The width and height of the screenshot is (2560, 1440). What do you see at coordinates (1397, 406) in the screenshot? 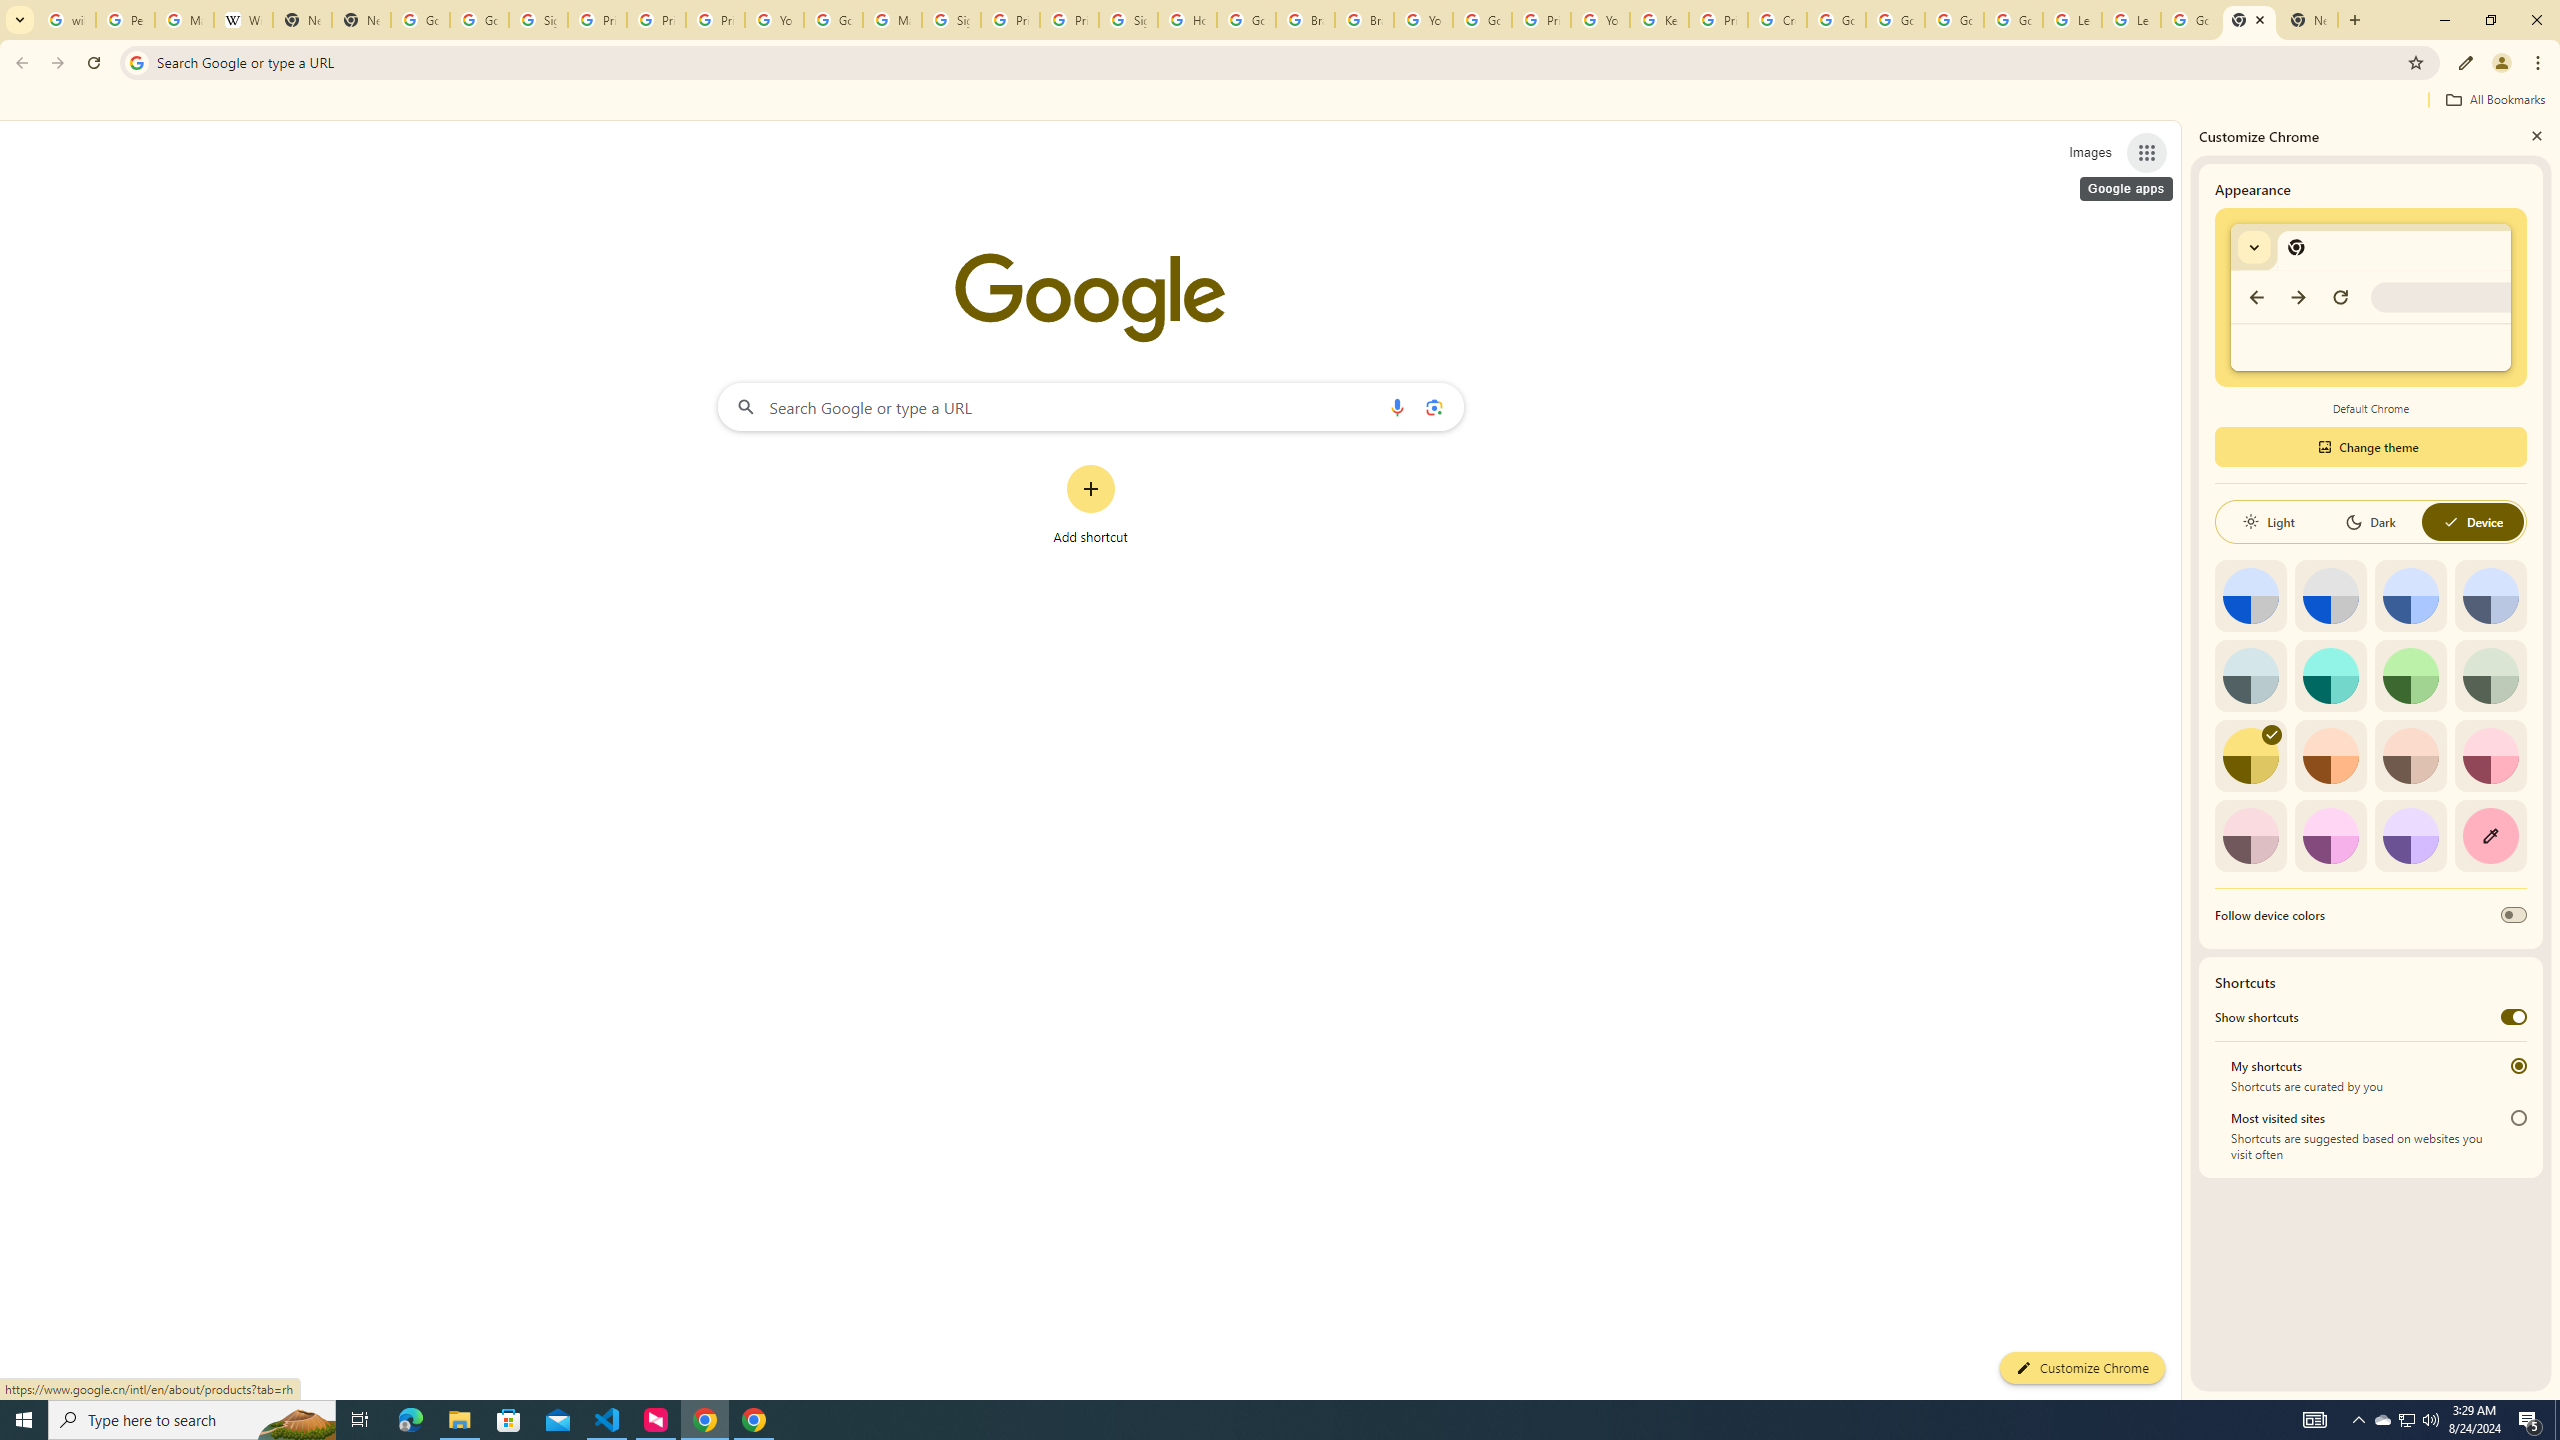
I see `Search by voice` at bounding box center [1397, 406].